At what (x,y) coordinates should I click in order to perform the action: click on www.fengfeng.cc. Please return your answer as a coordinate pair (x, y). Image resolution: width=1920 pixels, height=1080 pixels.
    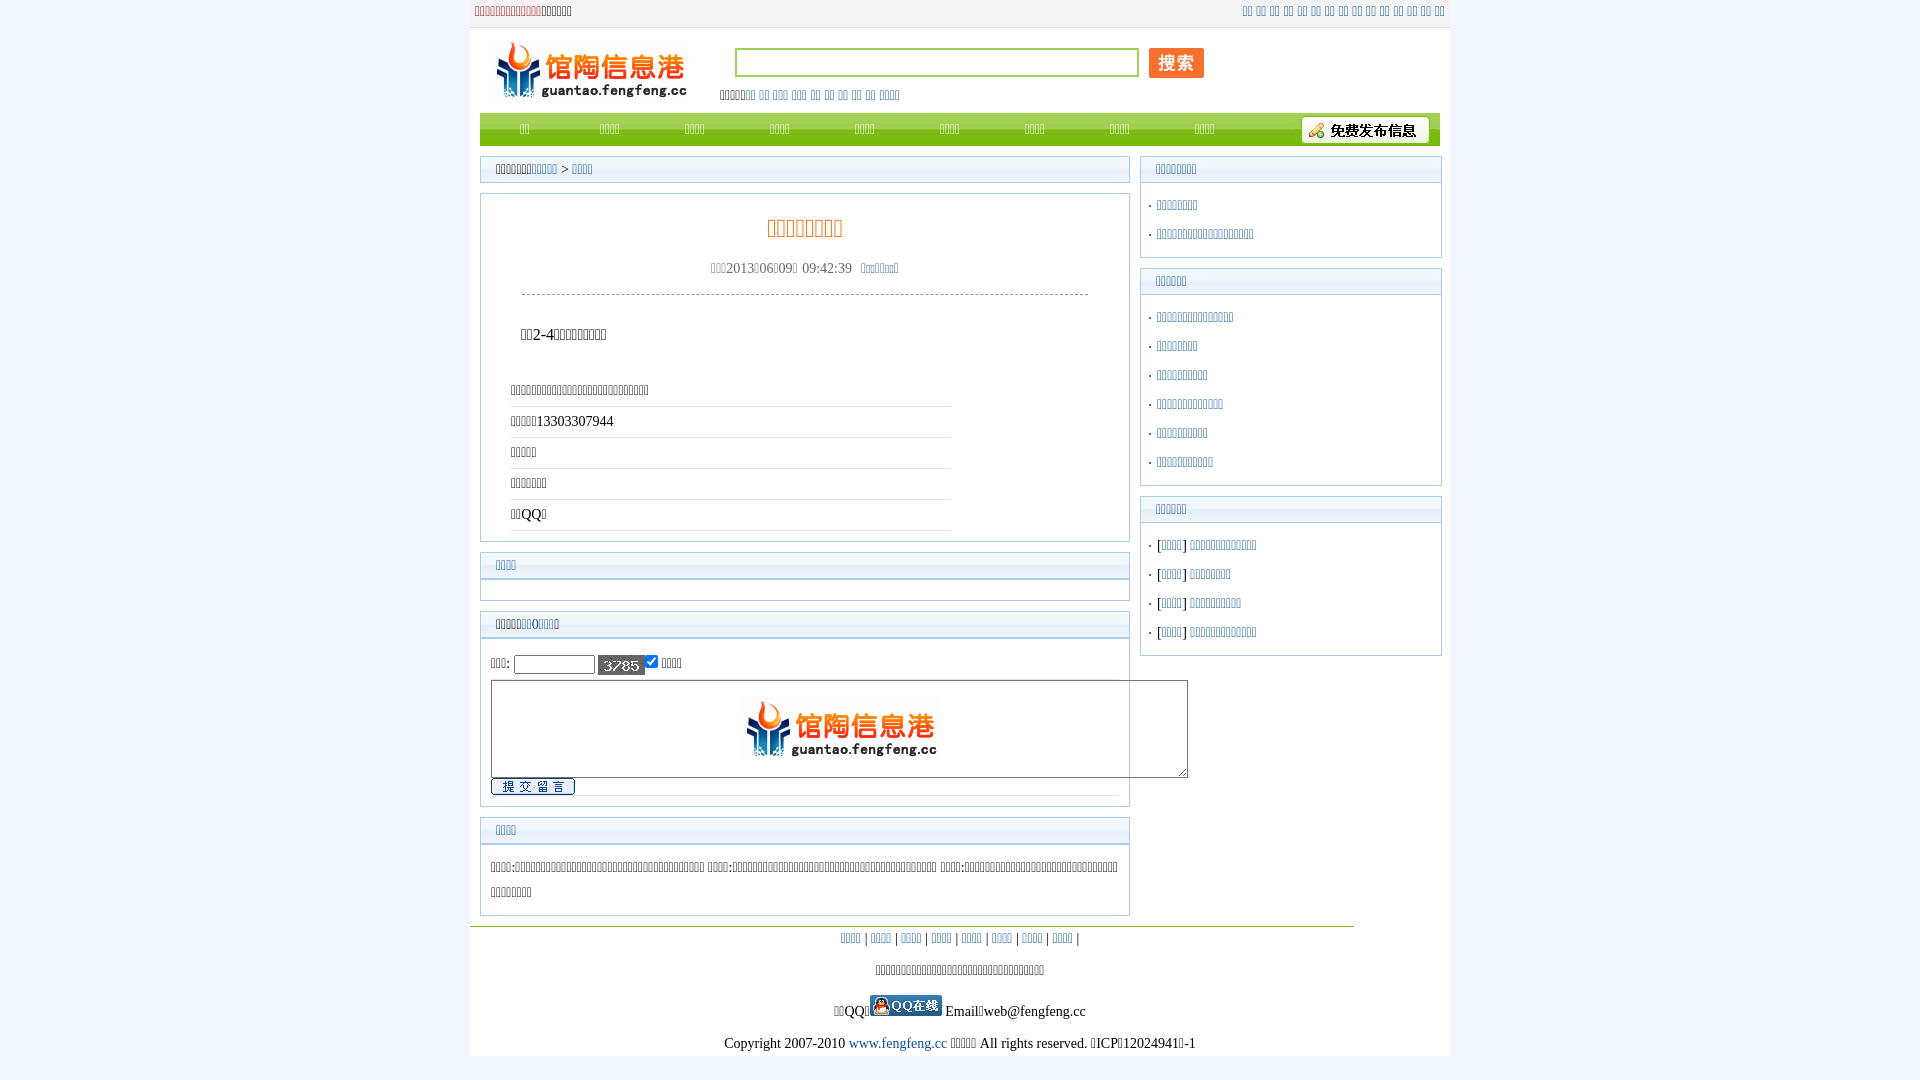
    Looking at the image, I should click on (898, 1044).